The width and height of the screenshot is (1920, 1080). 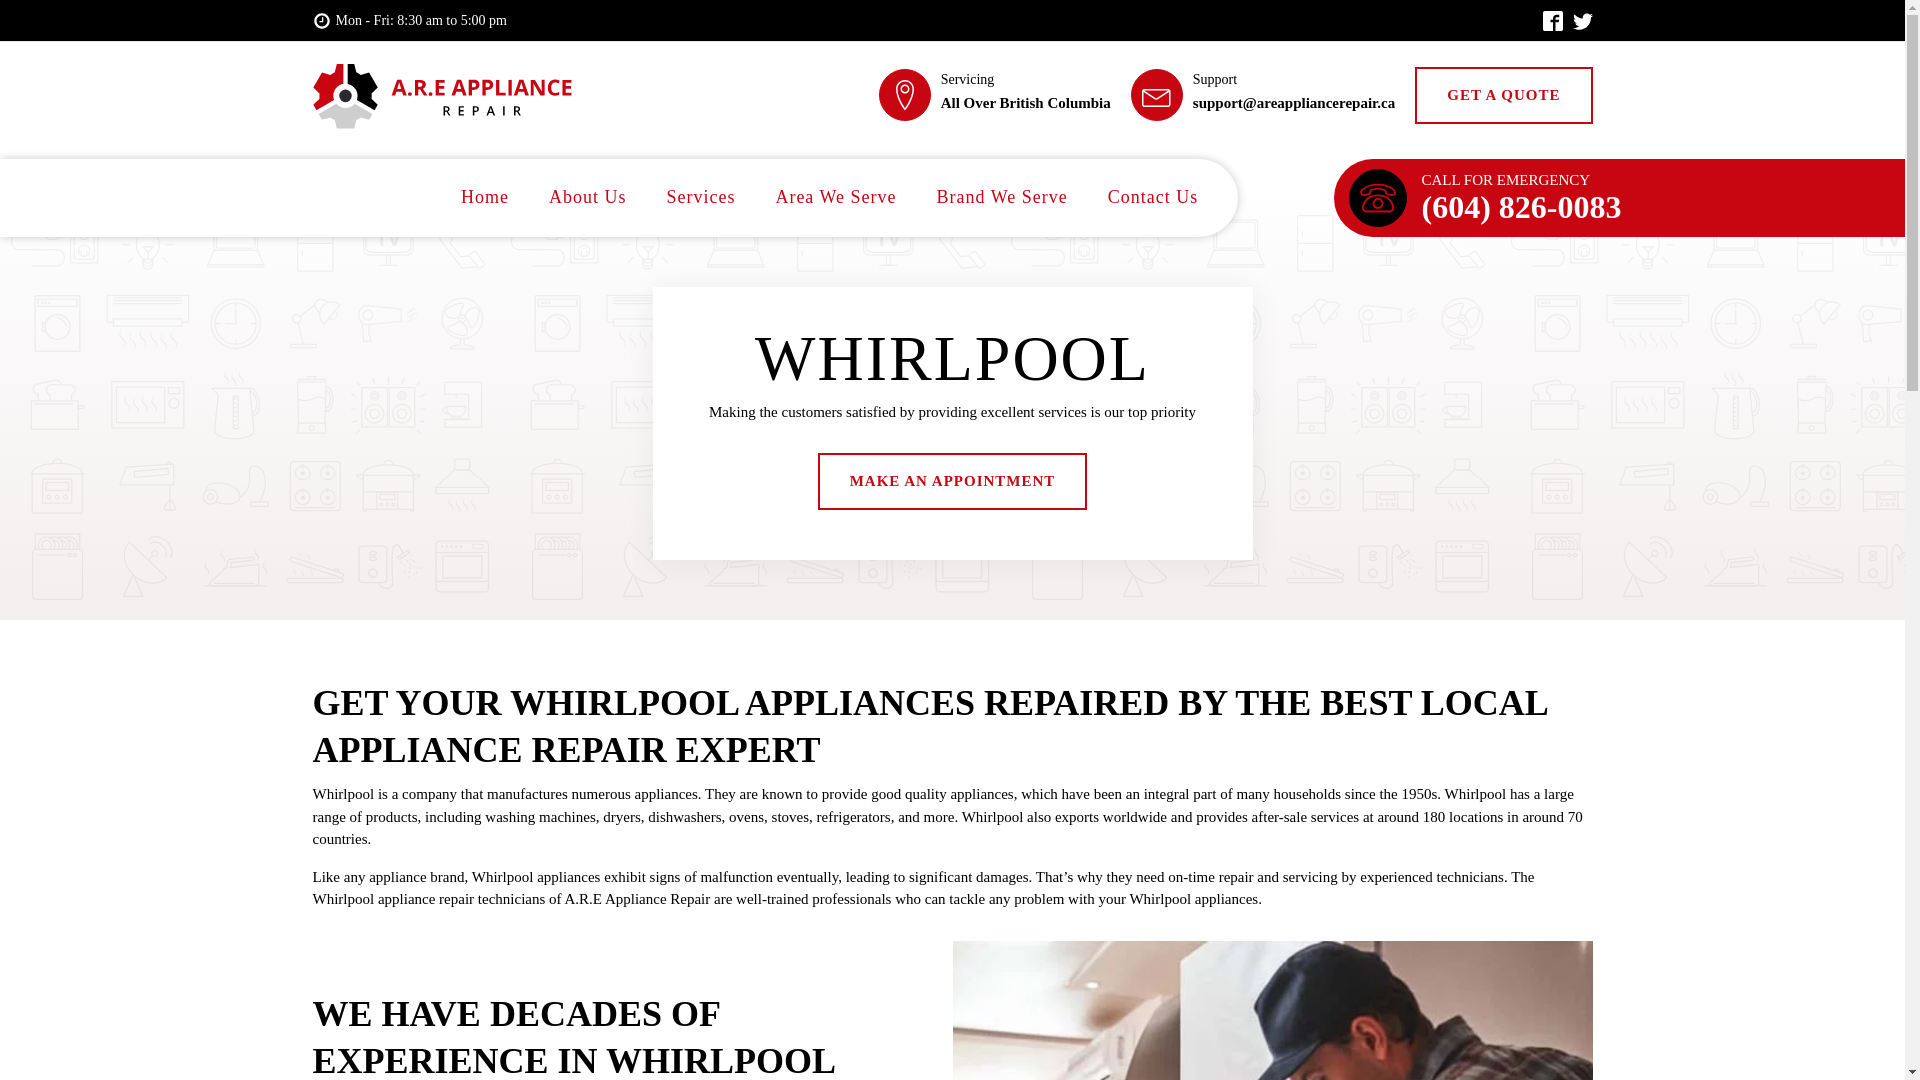 I want to click on Area We Serve, so click(x=836, y=198).